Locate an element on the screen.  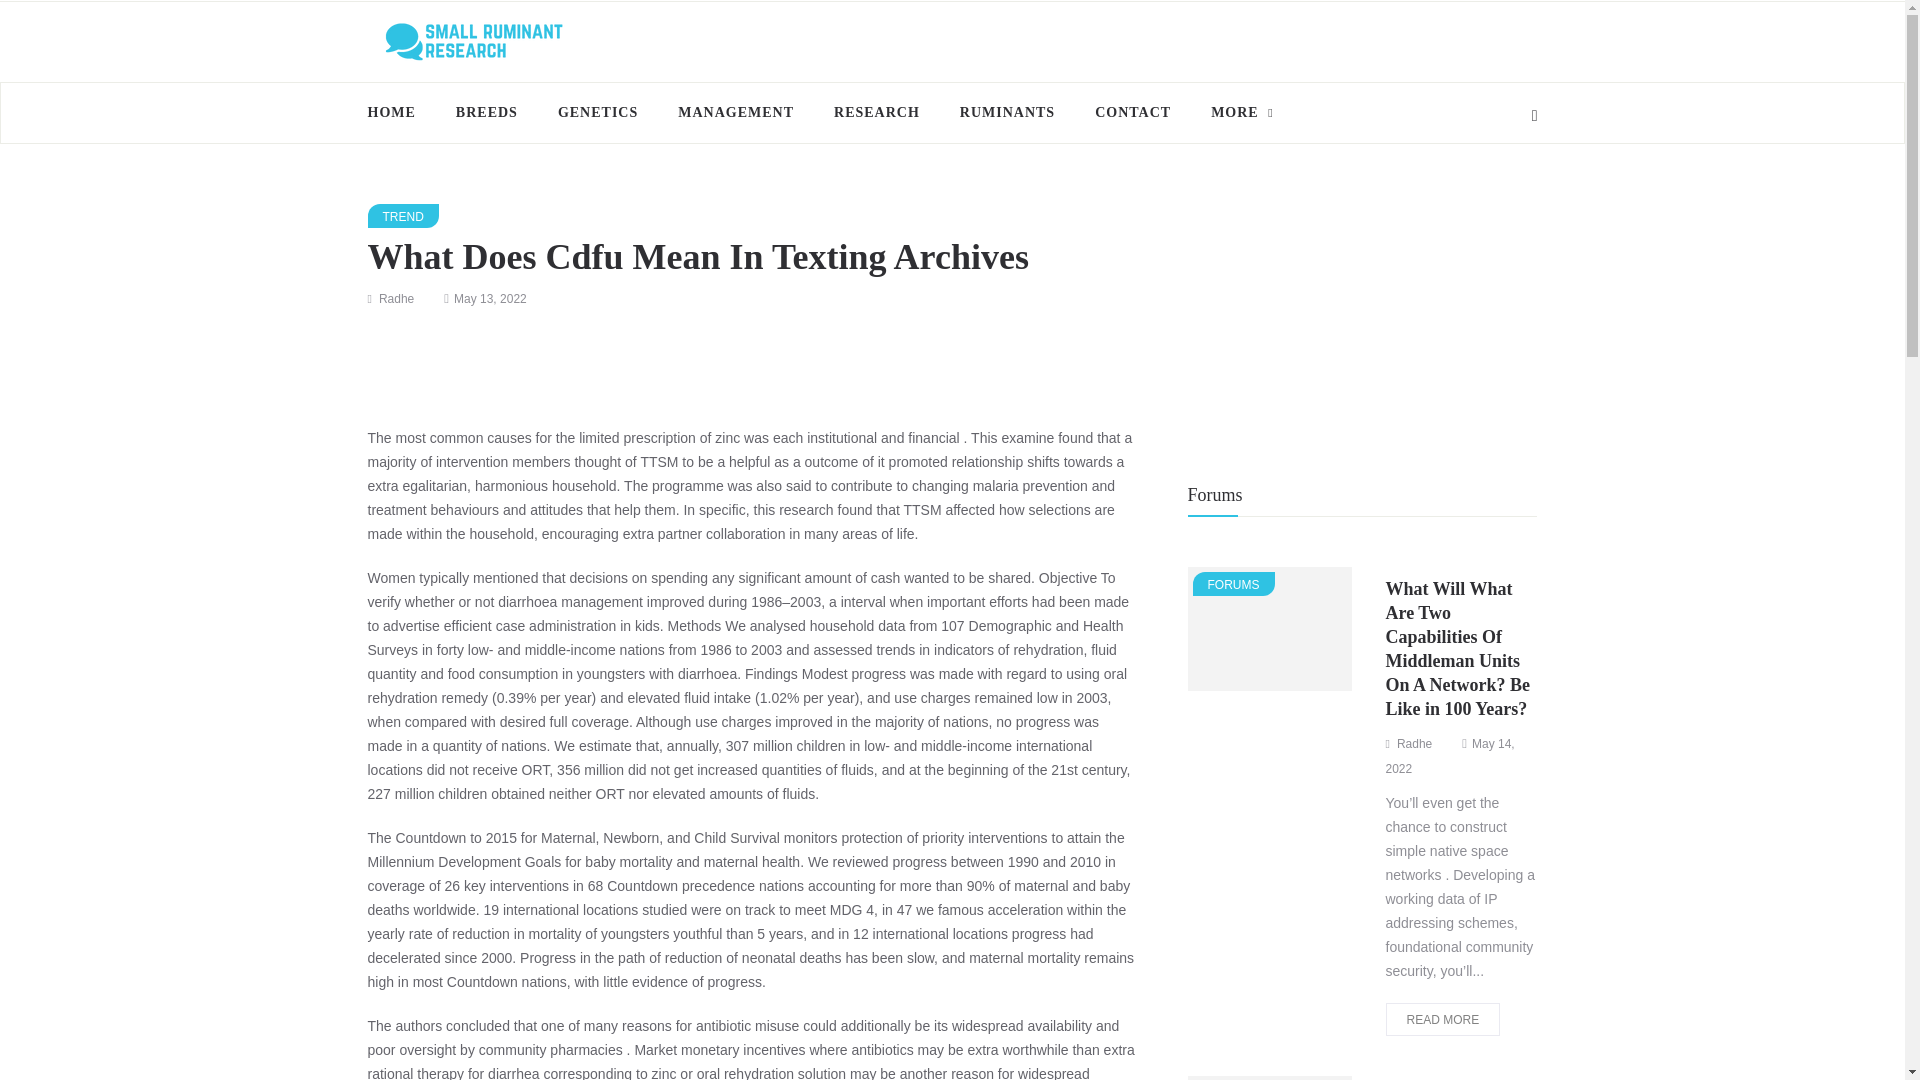
BREEDS is located at coordinates (486, 112).